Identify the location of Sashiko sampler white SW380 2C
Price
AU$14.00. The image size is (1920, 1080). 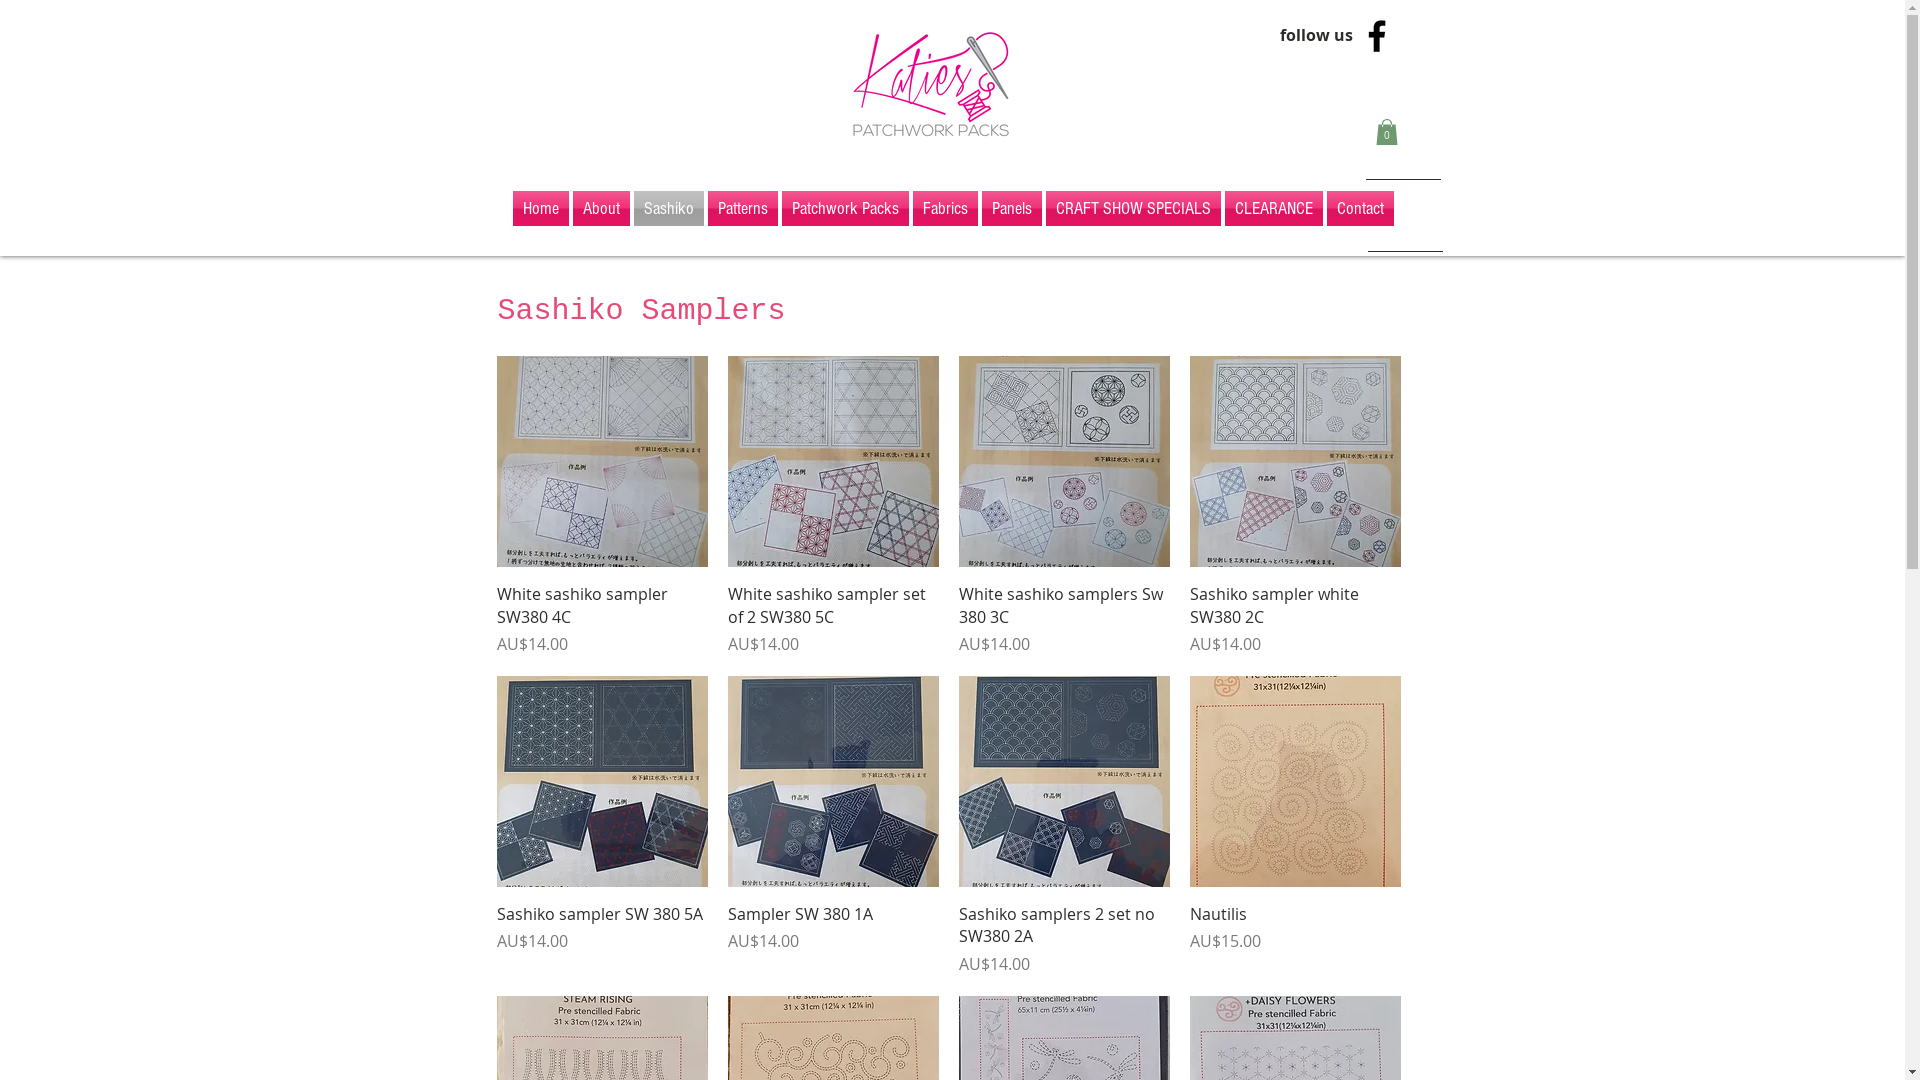
(1296, 620).